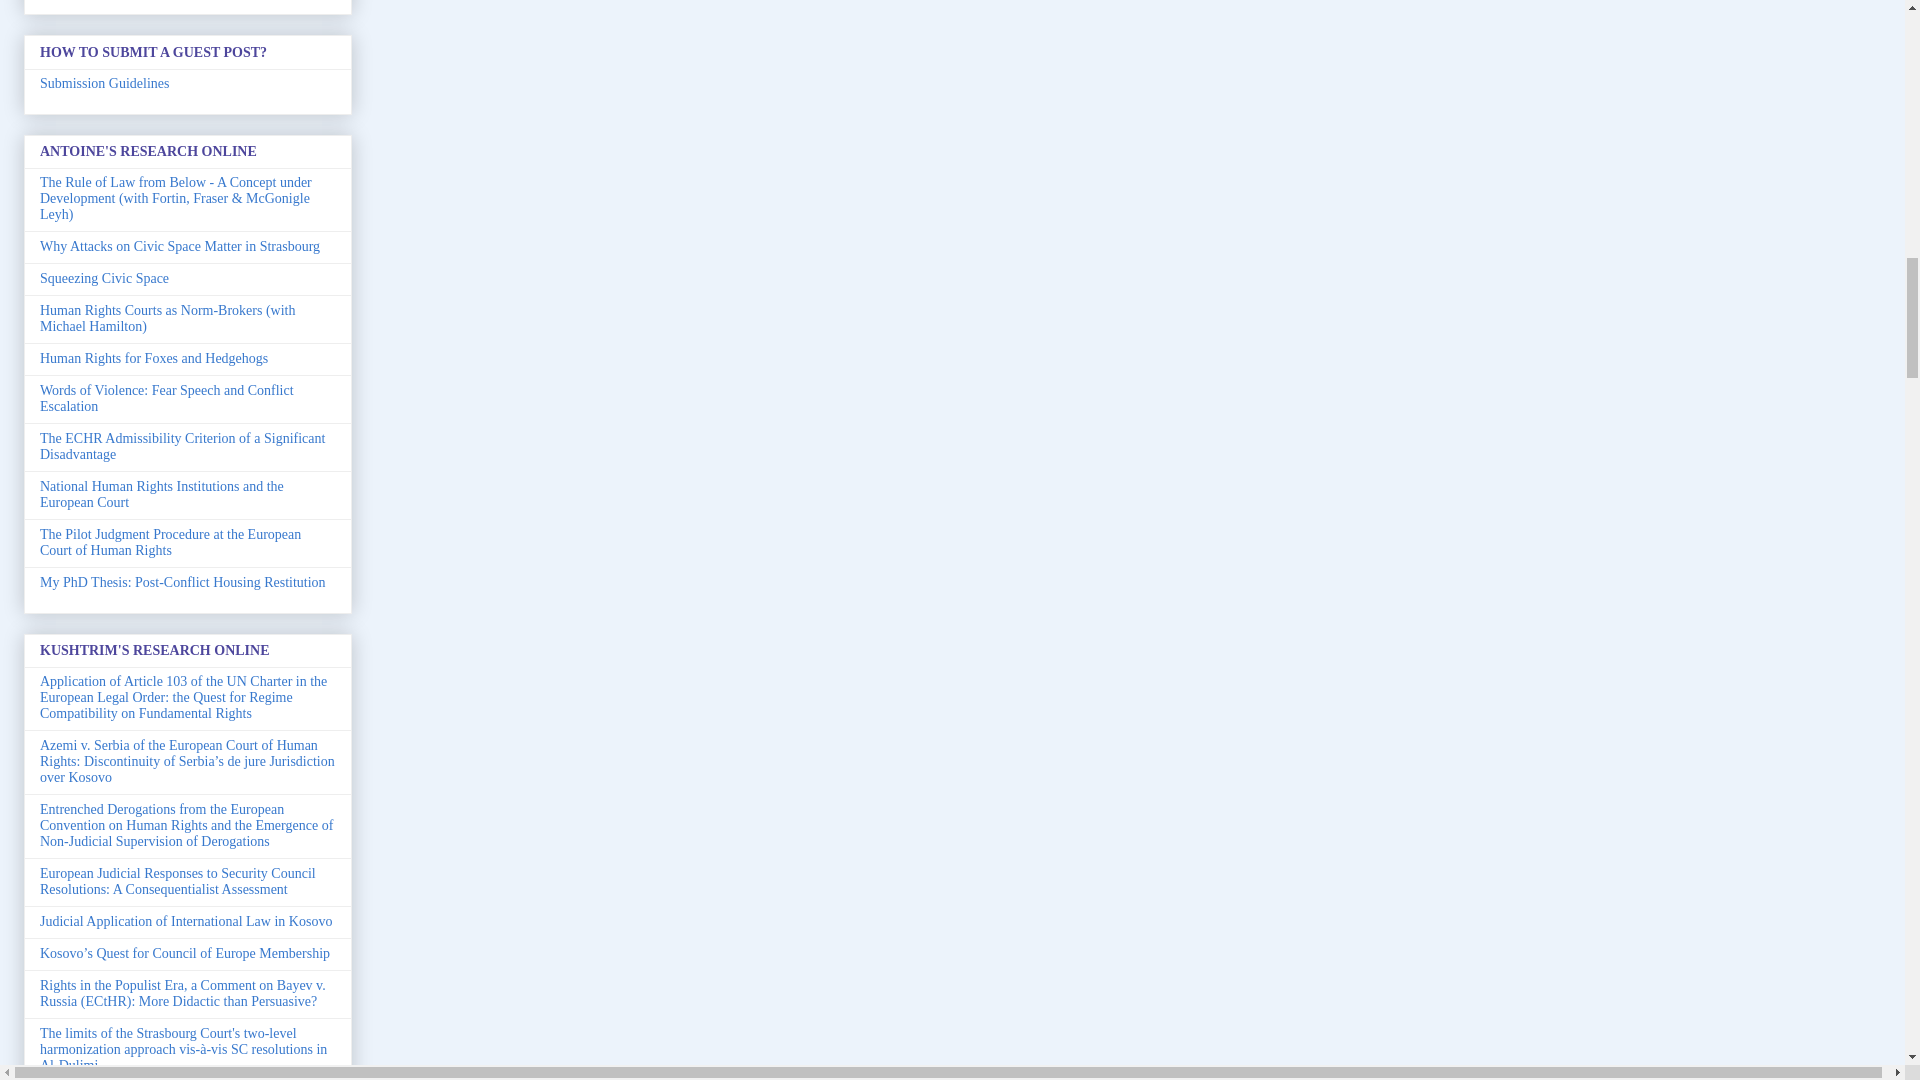 The image size is (1920, 1080). I want to click on Submission Guidelines, so click(105, 82).